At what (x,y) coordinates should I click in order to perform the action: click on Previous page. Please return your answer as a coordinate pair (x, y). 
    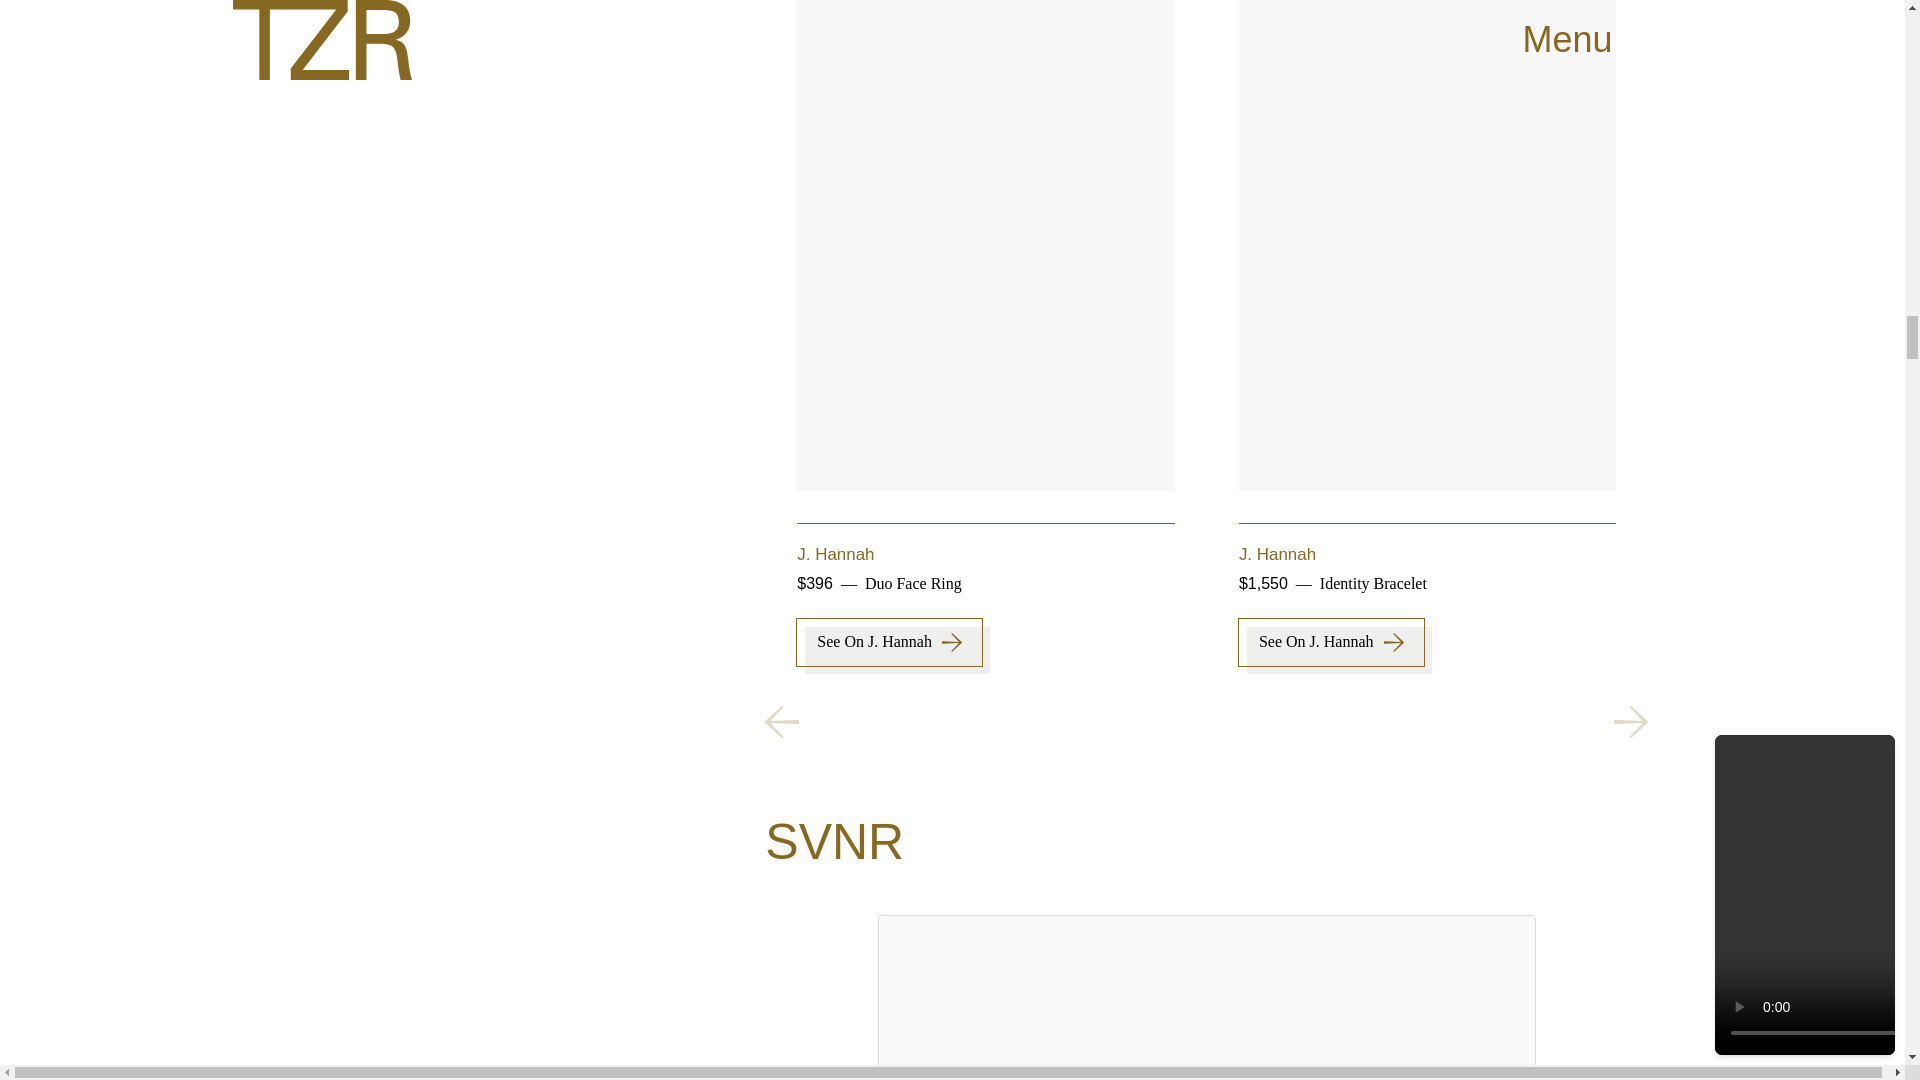
    Looking at the image, I should click on (781, 722).